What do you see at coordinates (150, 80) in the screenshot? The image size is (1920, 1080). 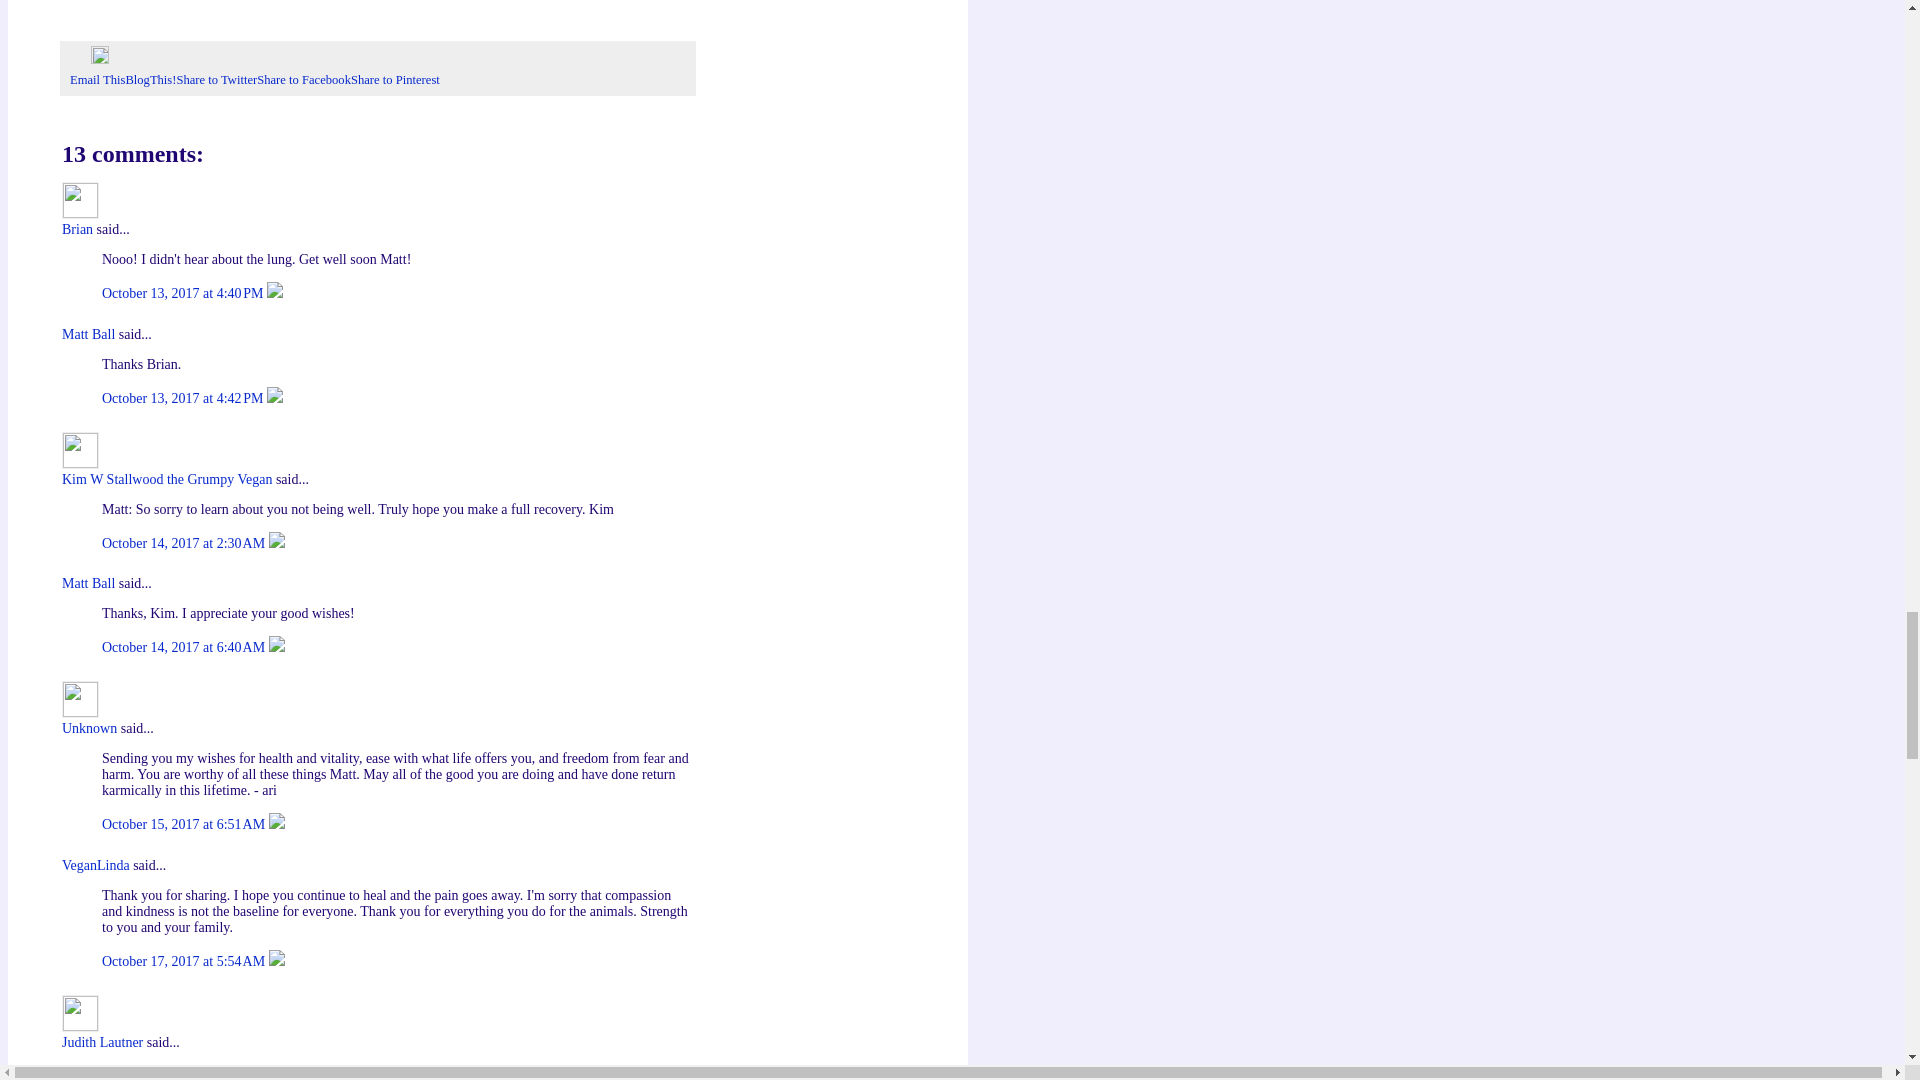 I see `BlogThis!` at bounding box center [150, 80].